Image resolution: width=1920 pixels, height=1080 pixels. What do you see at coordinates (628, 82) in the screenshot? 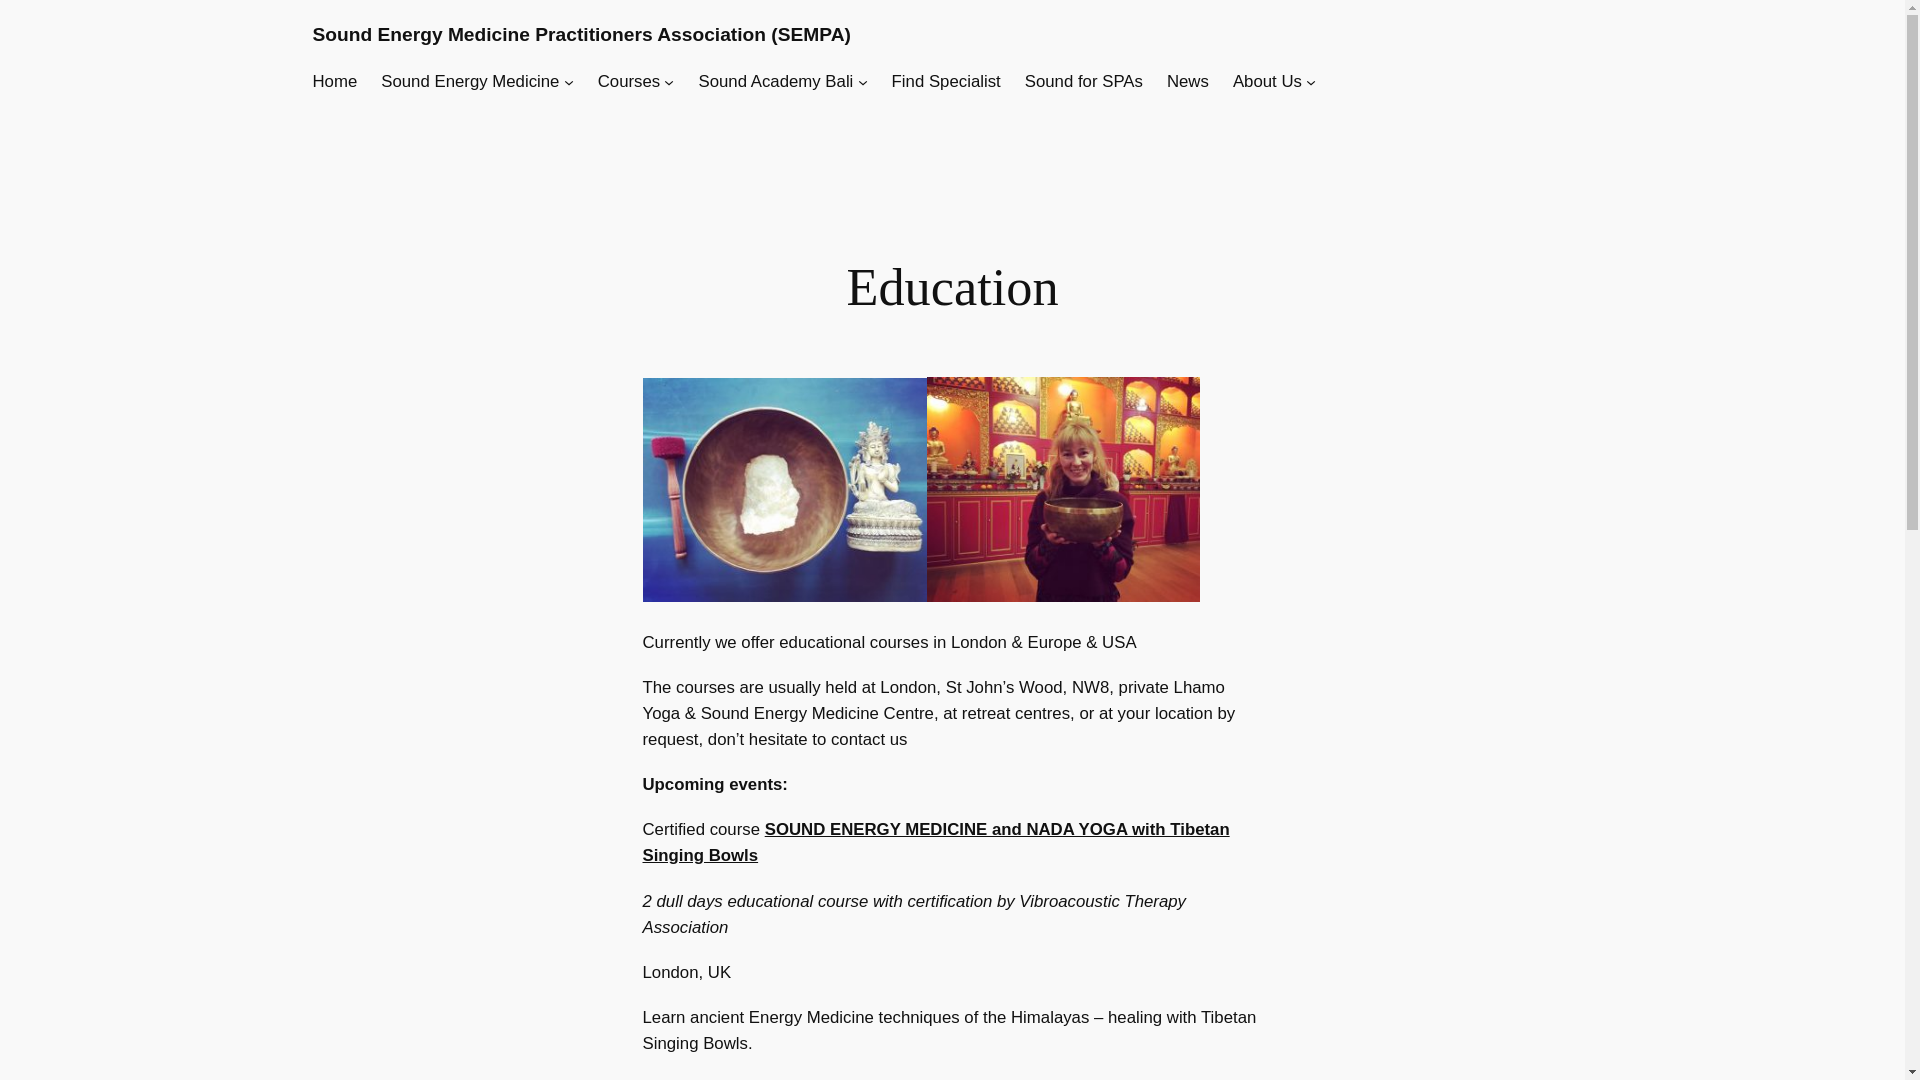
I see `Courses` at bounding box center [628, 82].